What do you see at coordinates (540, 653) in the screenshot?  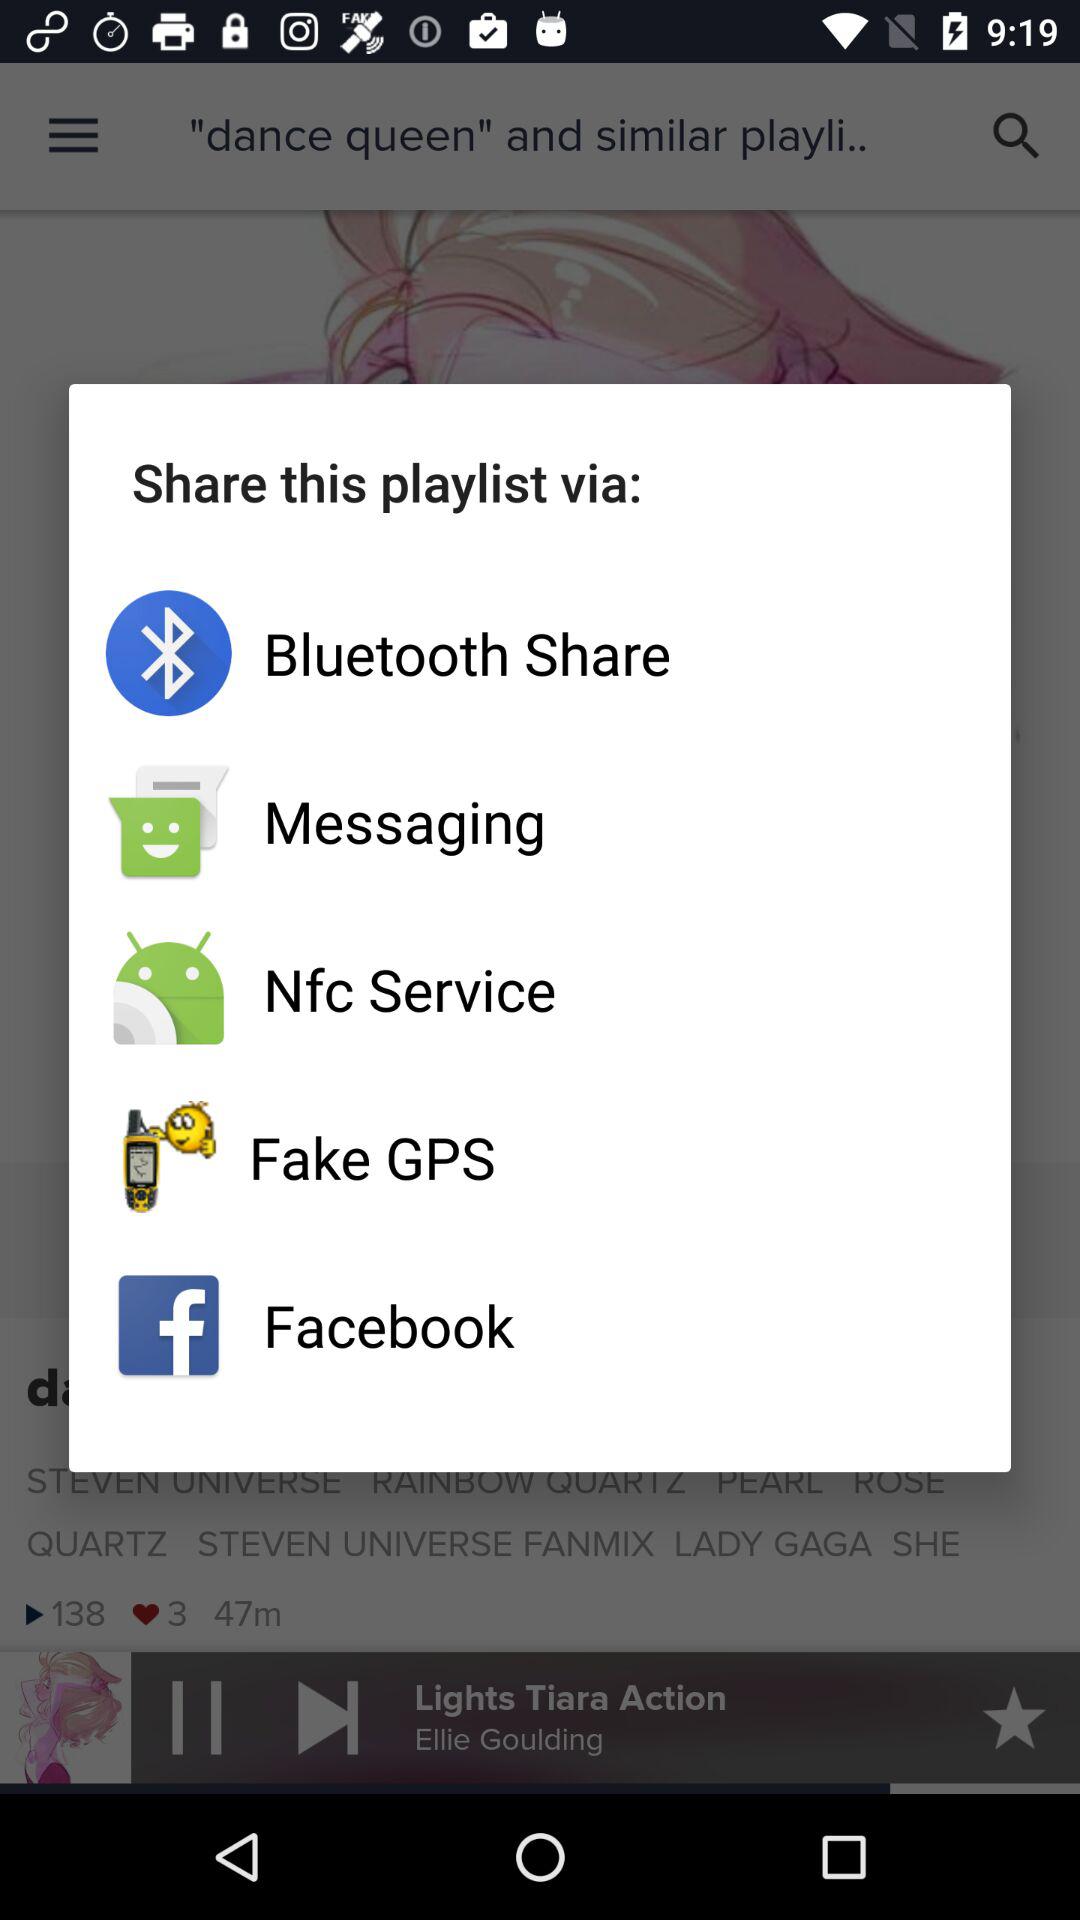 I see `press bluetooth share` at bounding box center [540, 653].